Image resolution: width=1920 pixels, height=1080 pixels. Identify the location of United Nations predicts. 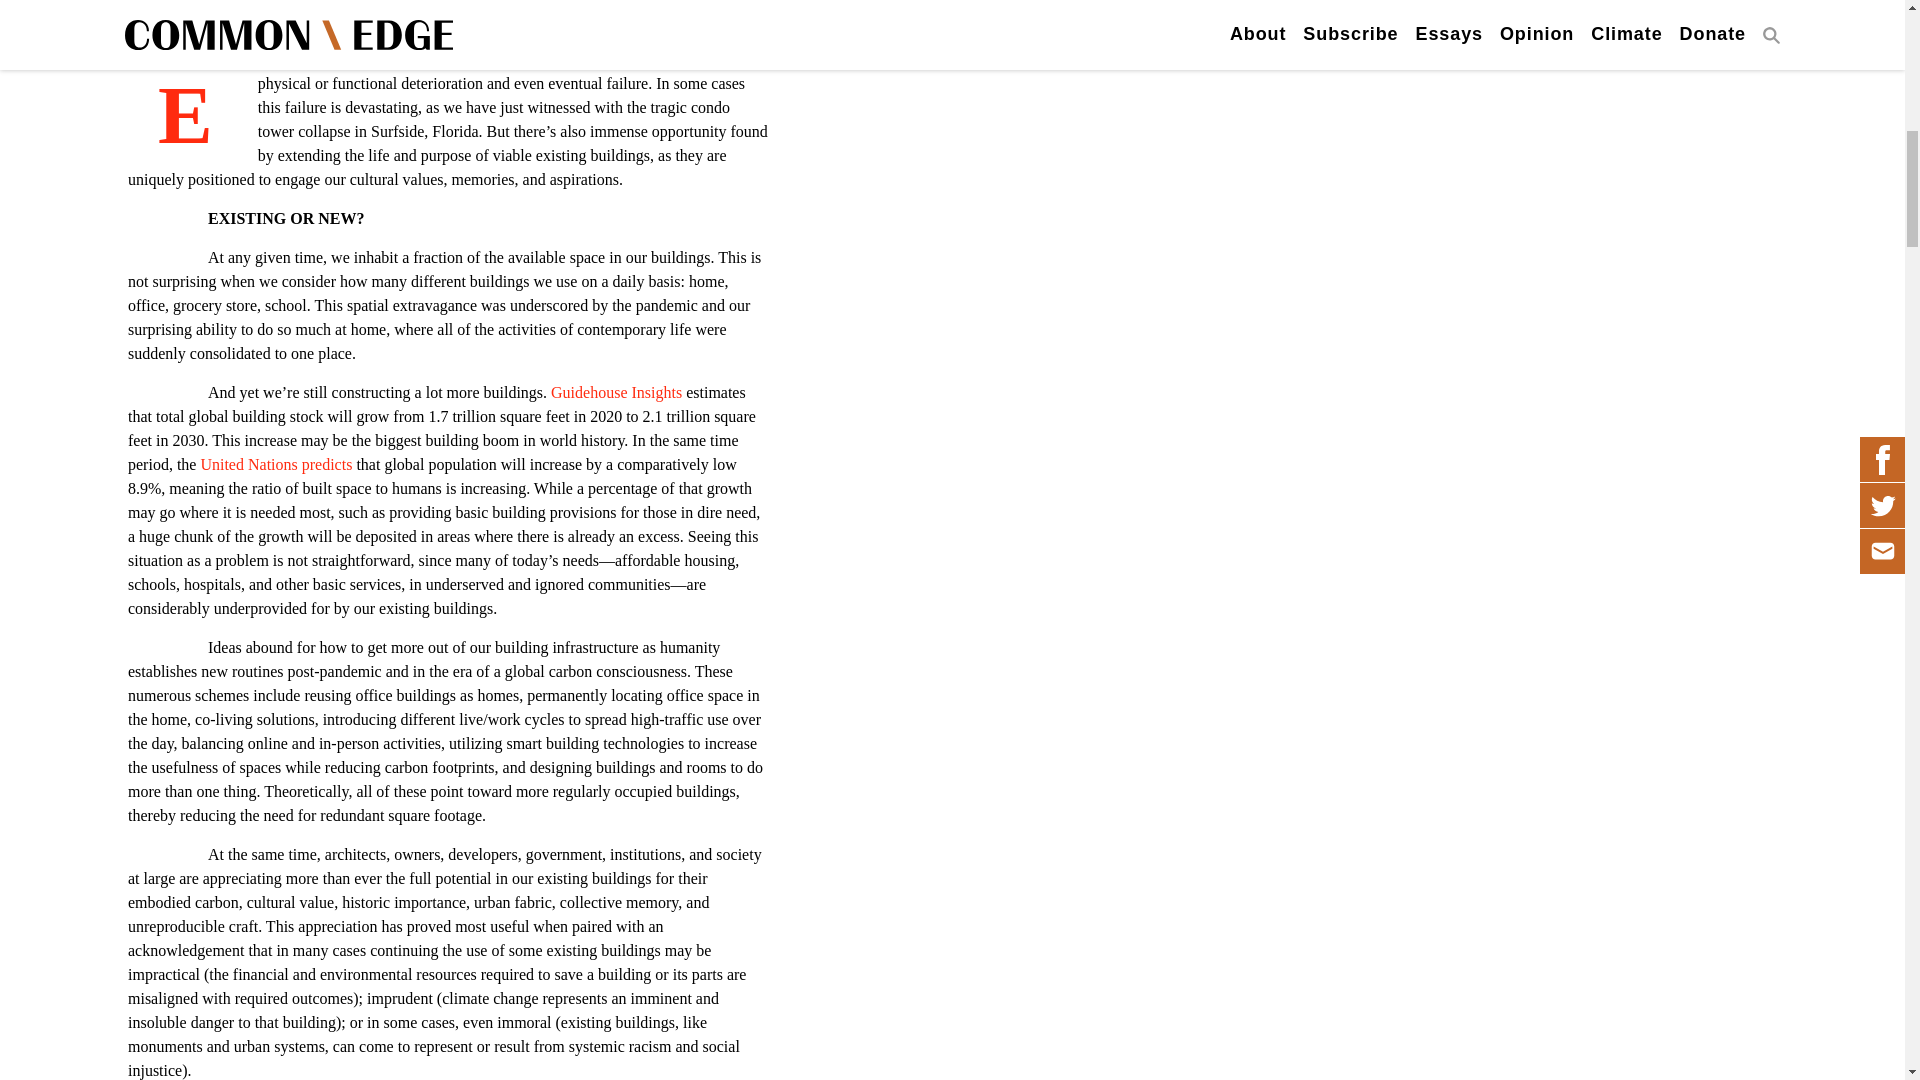
(275, 464).